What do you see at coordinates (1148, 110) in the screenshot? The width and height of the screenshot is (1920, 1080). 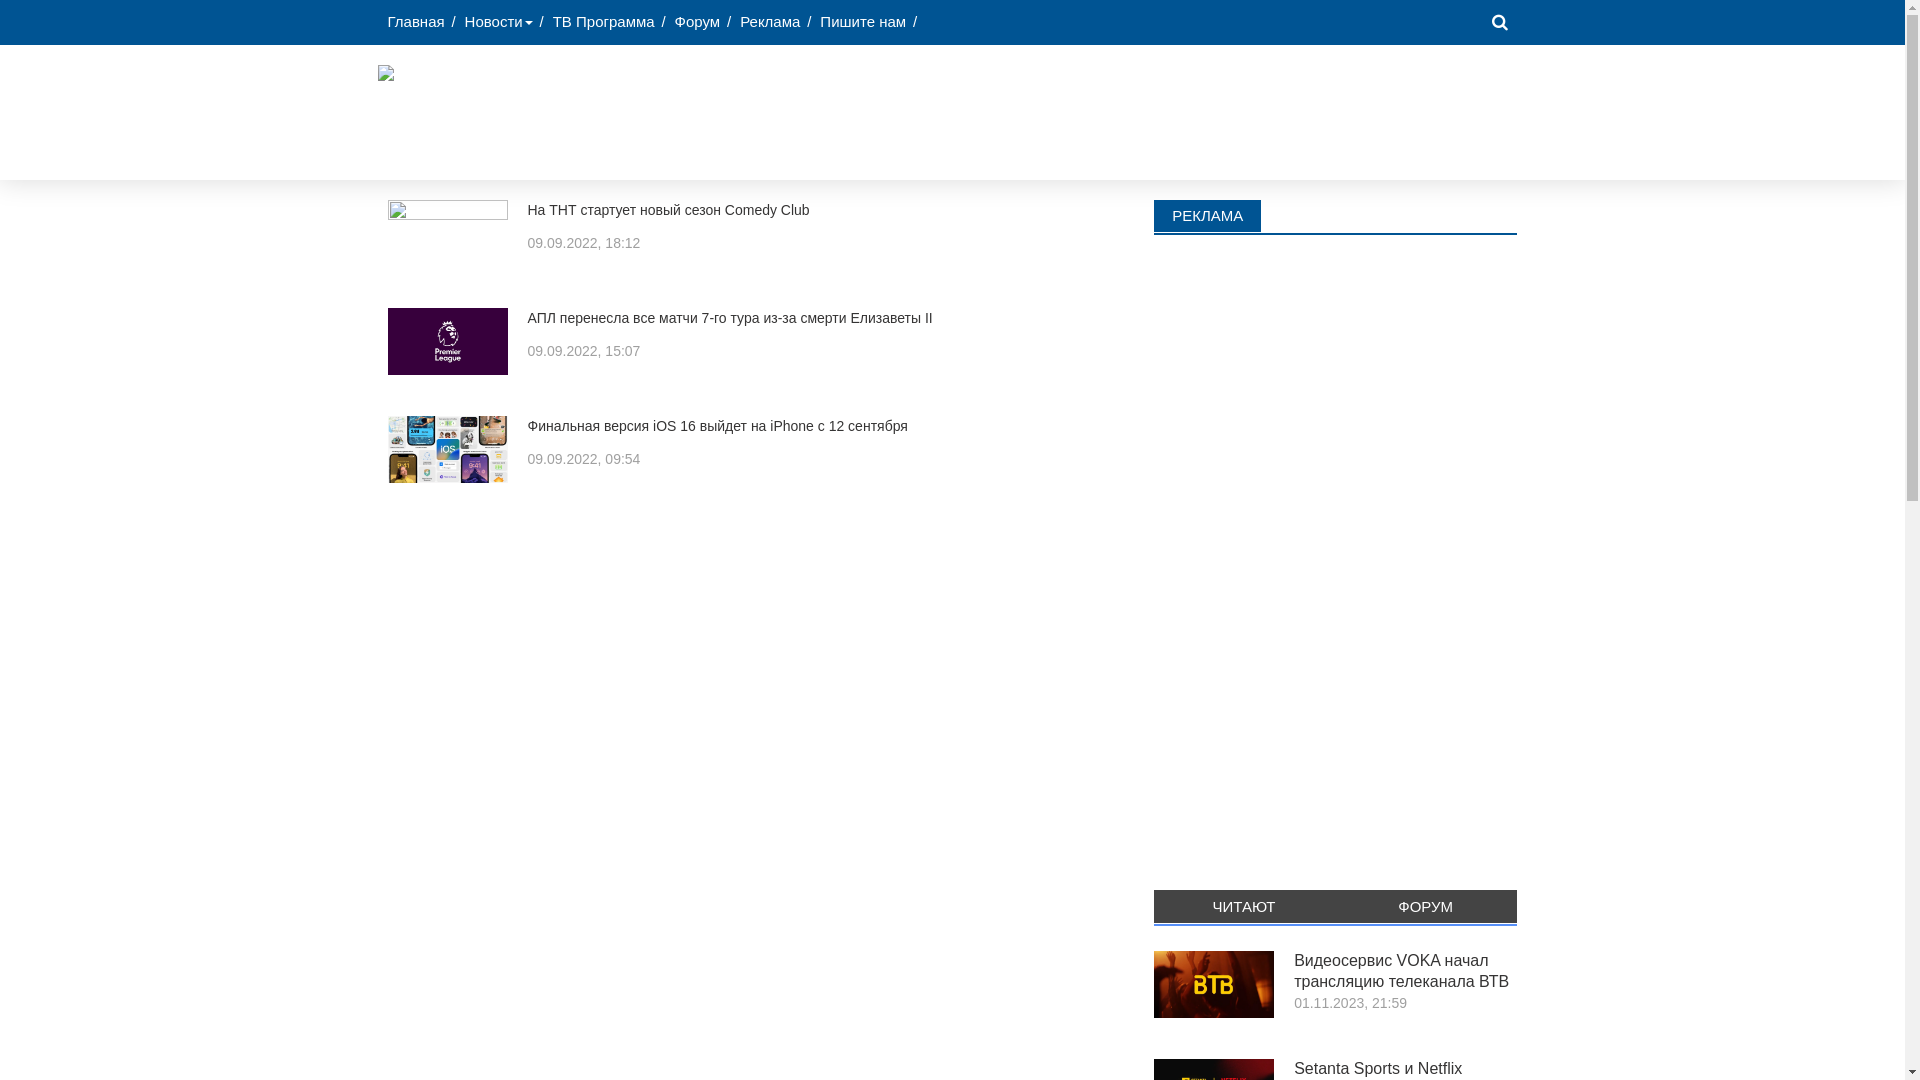 I see `Advertisement` at bounding box center [1148, 110].